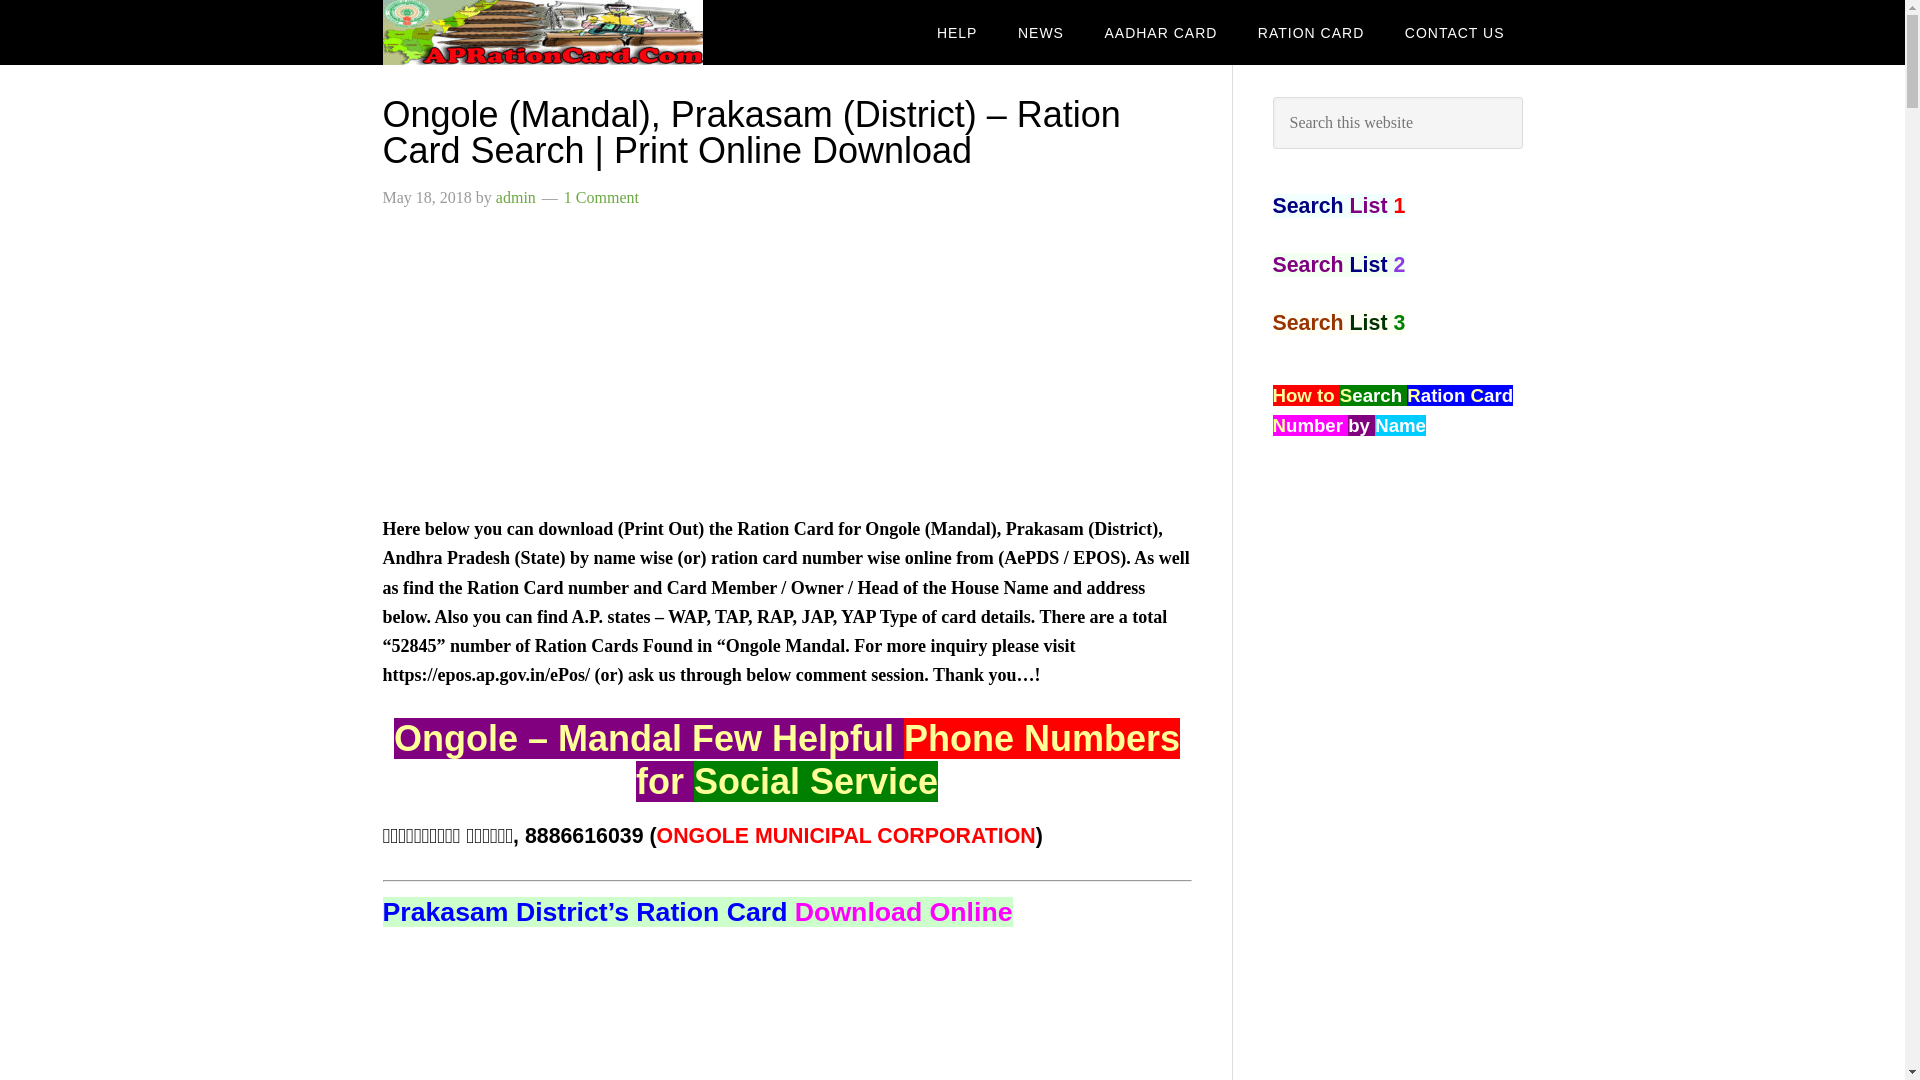 The width and height of the screenshot is (1920, 1080). I want to click on APRATIONCARD, so click(542, 32).